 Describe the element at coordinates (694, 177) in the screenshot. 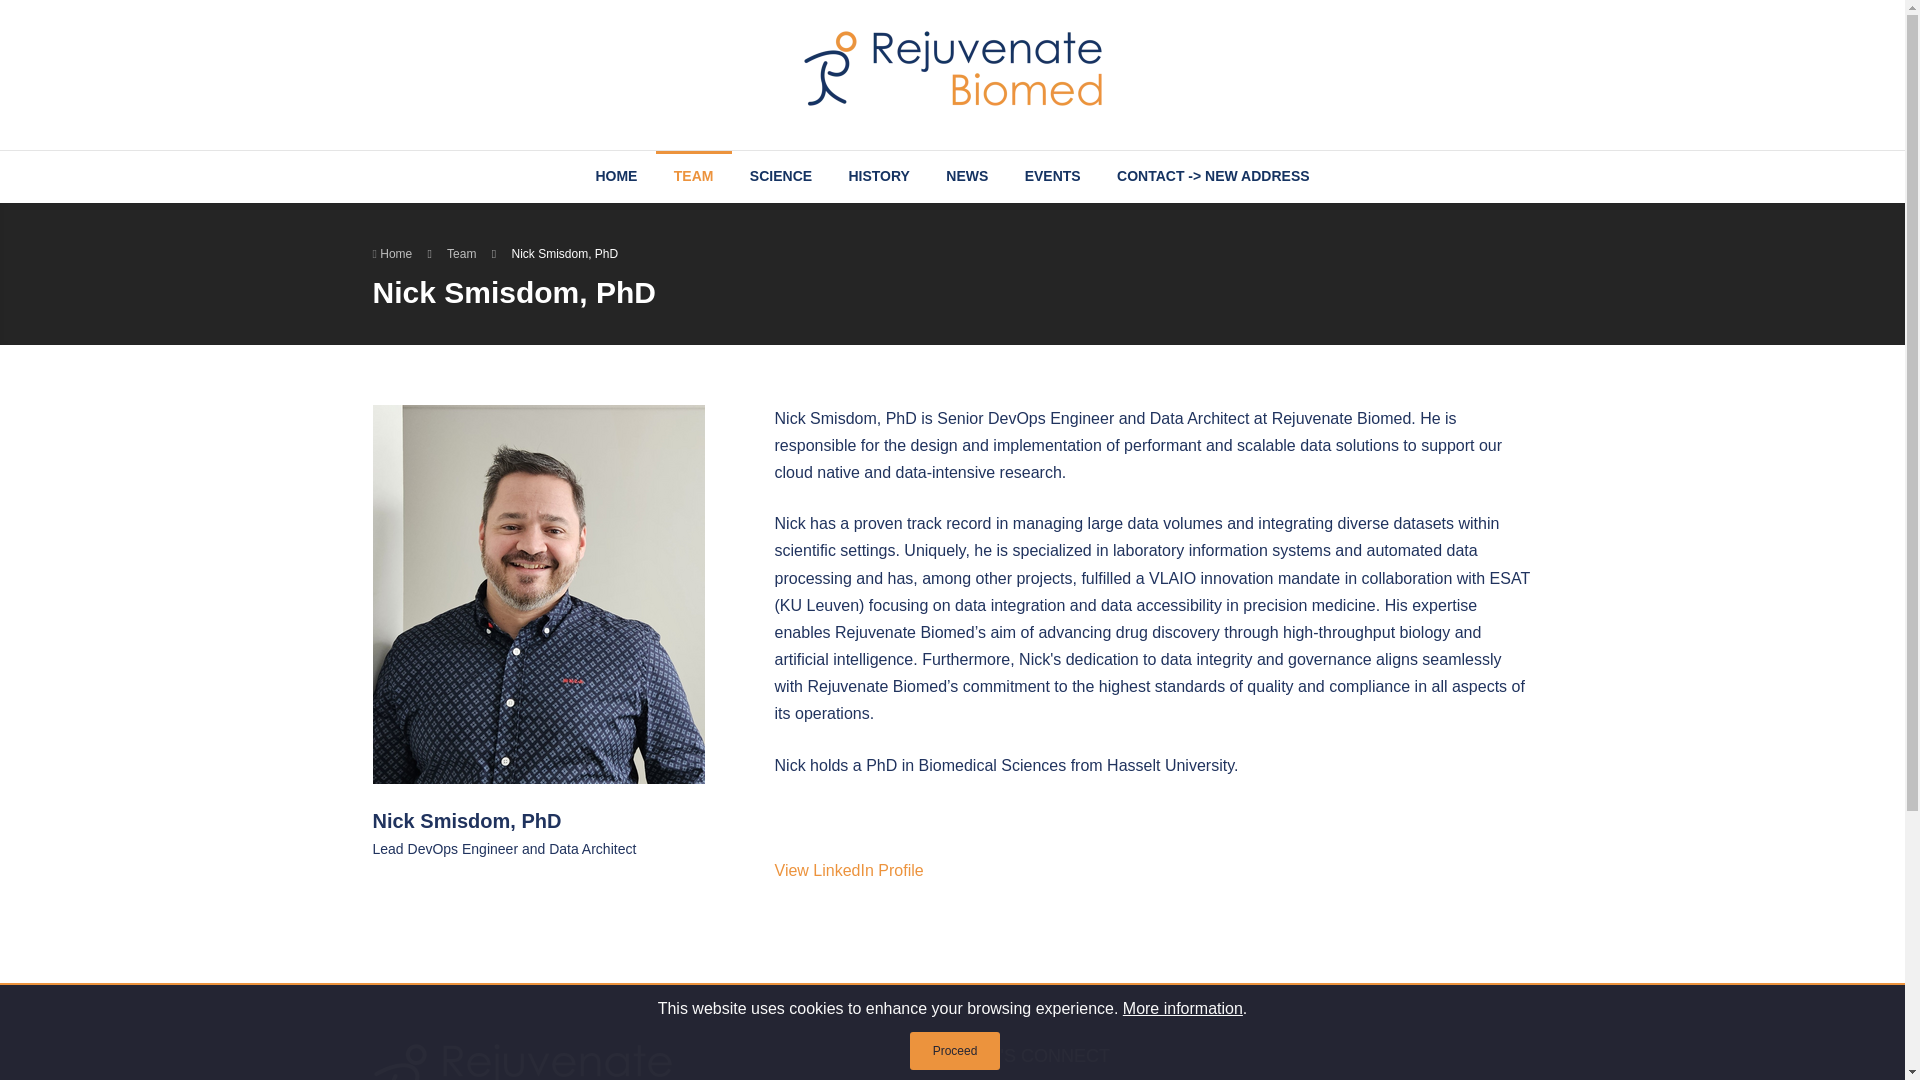

I see `TEAM` at that location.